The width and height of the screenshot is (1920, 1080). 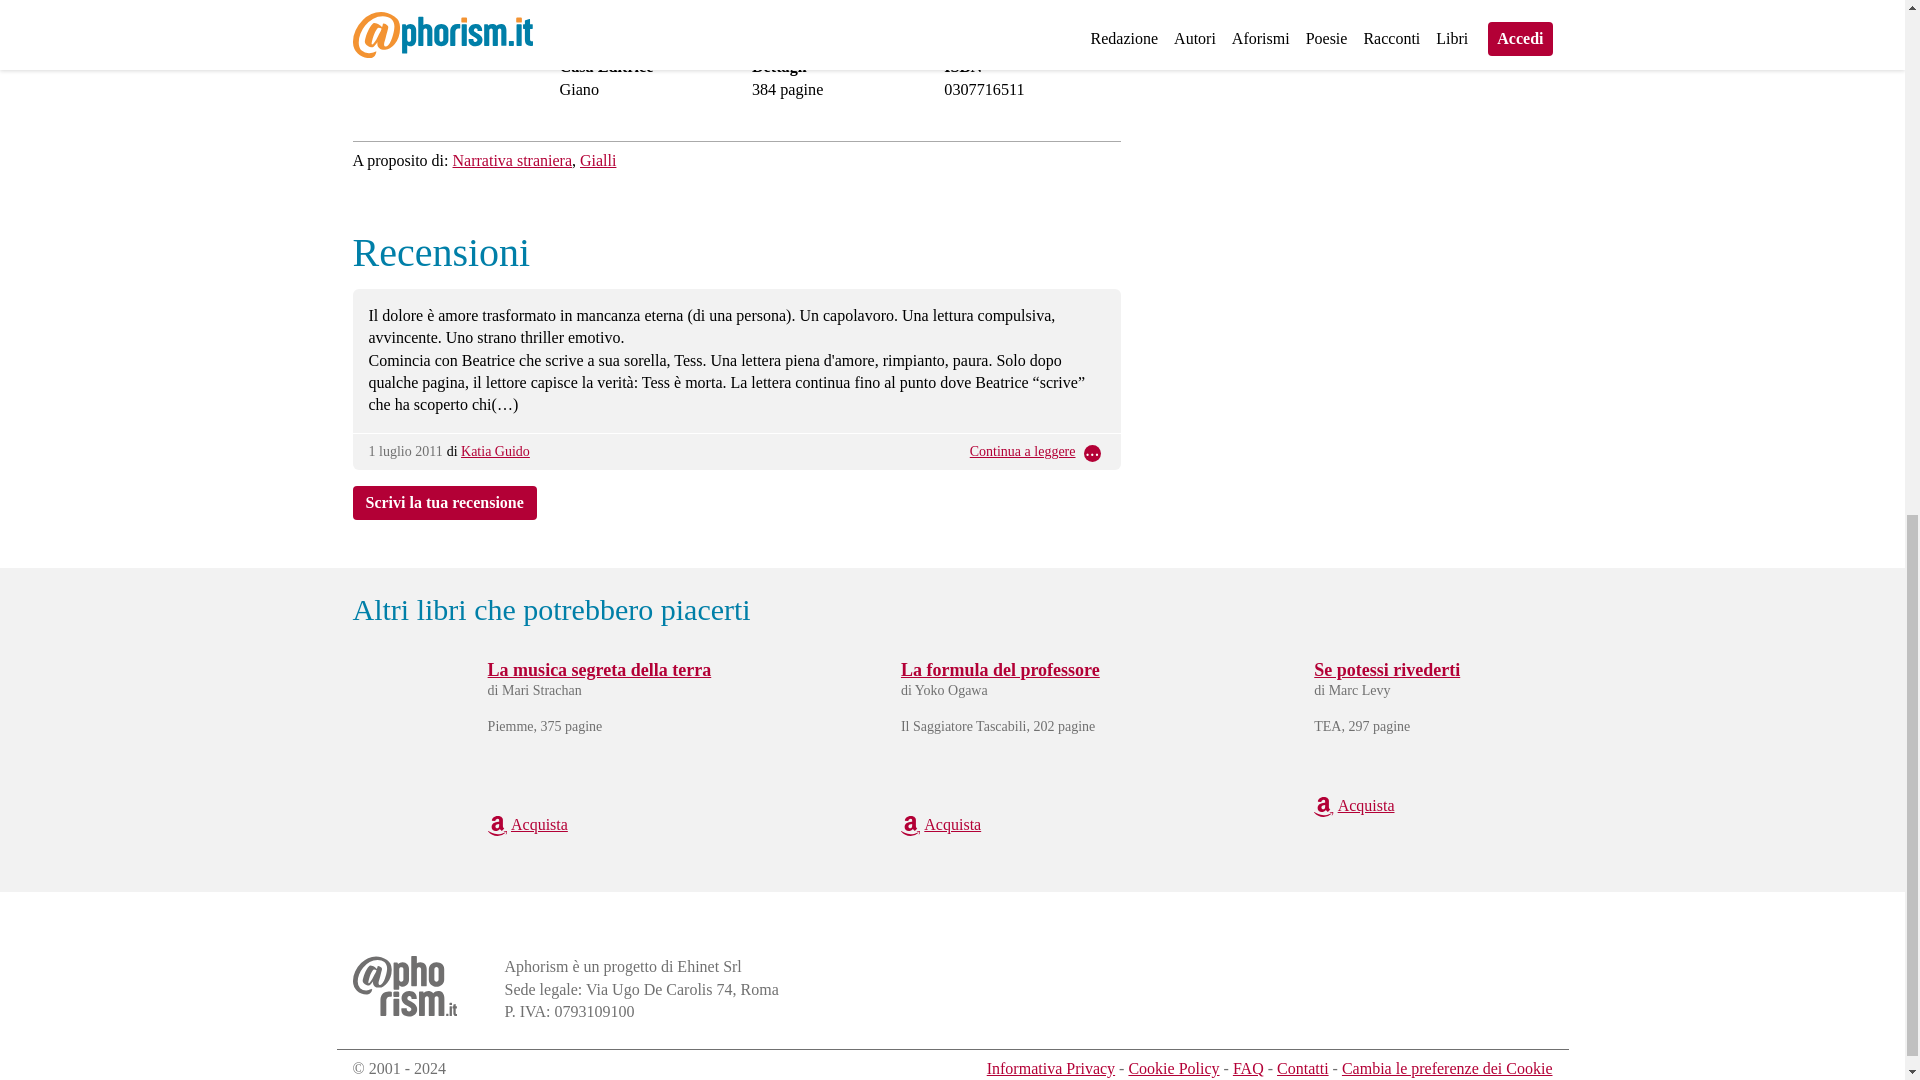 I want to click on Acquista La musica segreta della terra su Amazon, so click(x=528, y=824).